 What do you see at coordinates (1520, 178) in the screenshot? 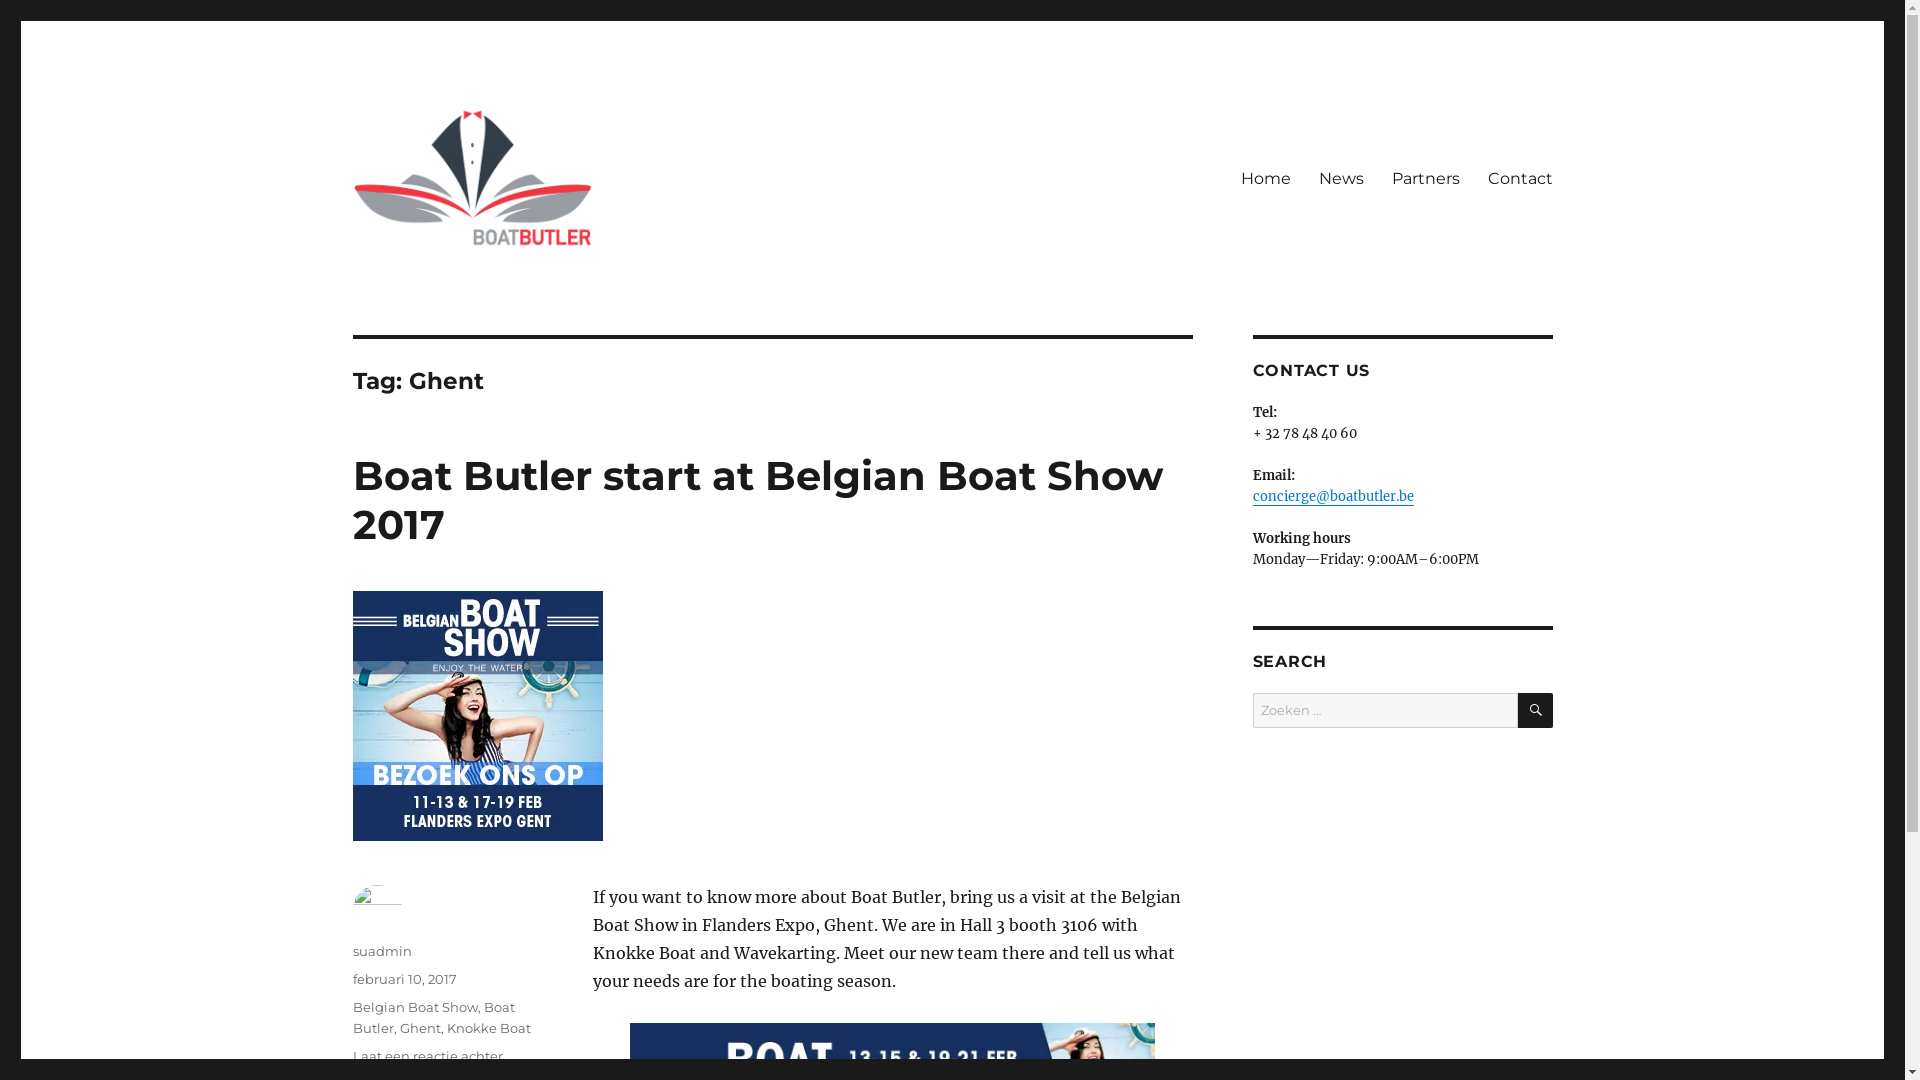
I see `Contact` at bounding box center [1520, 178].